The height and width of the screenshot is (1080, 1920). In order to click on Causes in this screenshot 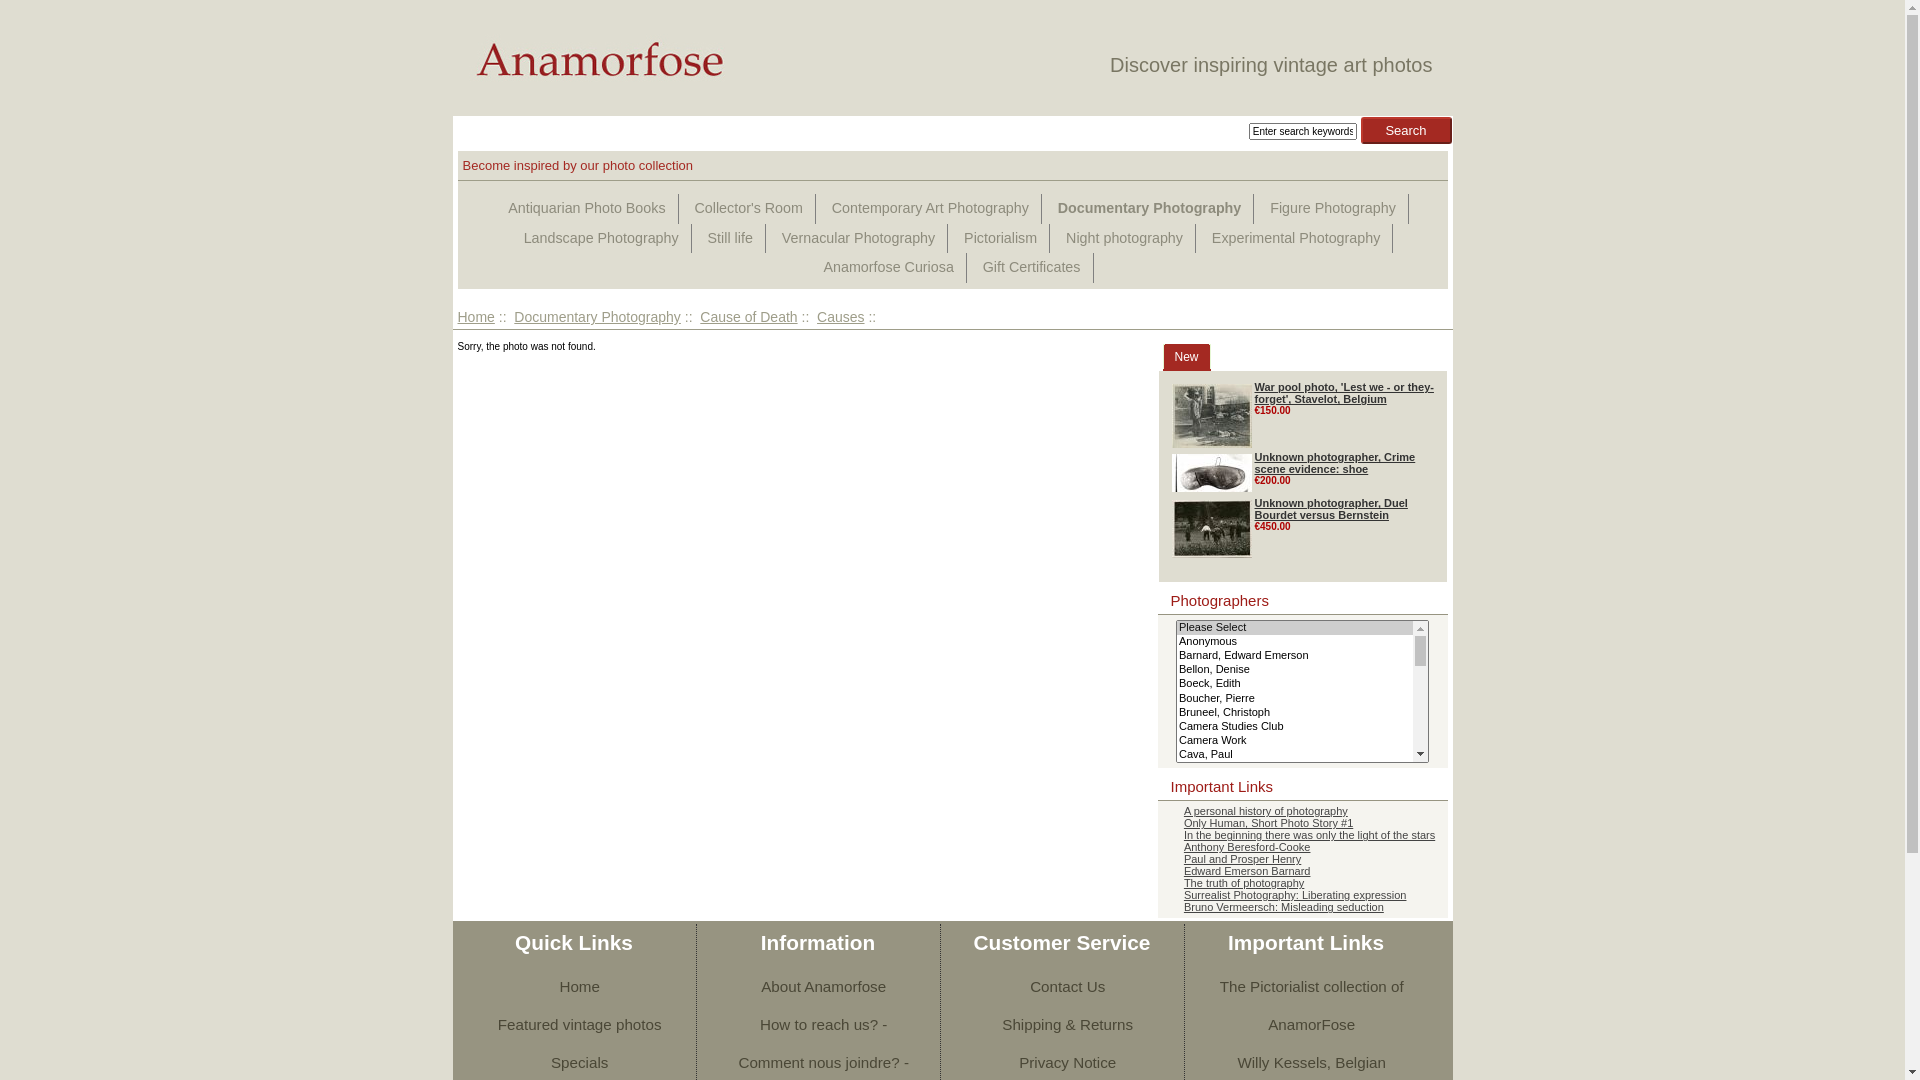, I will do `click(840, 317)`.